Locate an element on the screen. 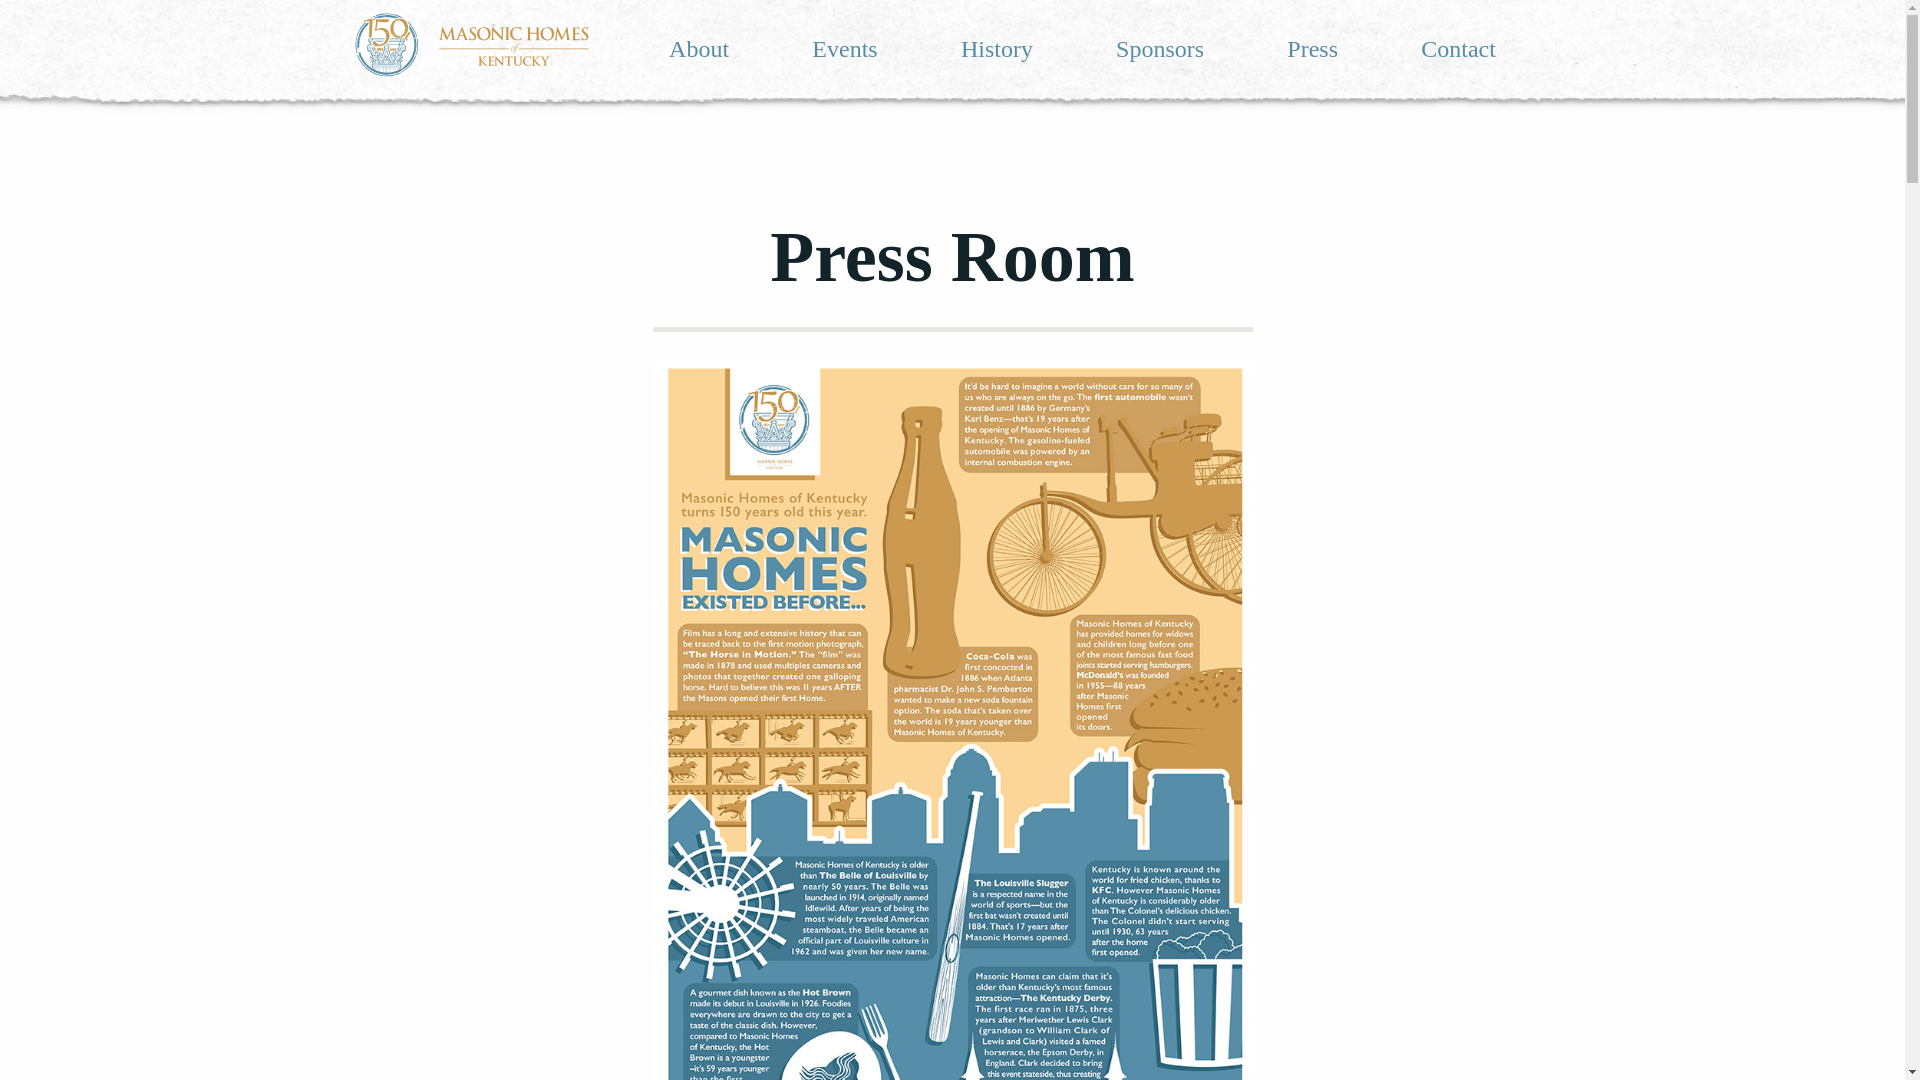 This screenshot has width=1920, height=1080. Events is located at coordinates (844, 48).